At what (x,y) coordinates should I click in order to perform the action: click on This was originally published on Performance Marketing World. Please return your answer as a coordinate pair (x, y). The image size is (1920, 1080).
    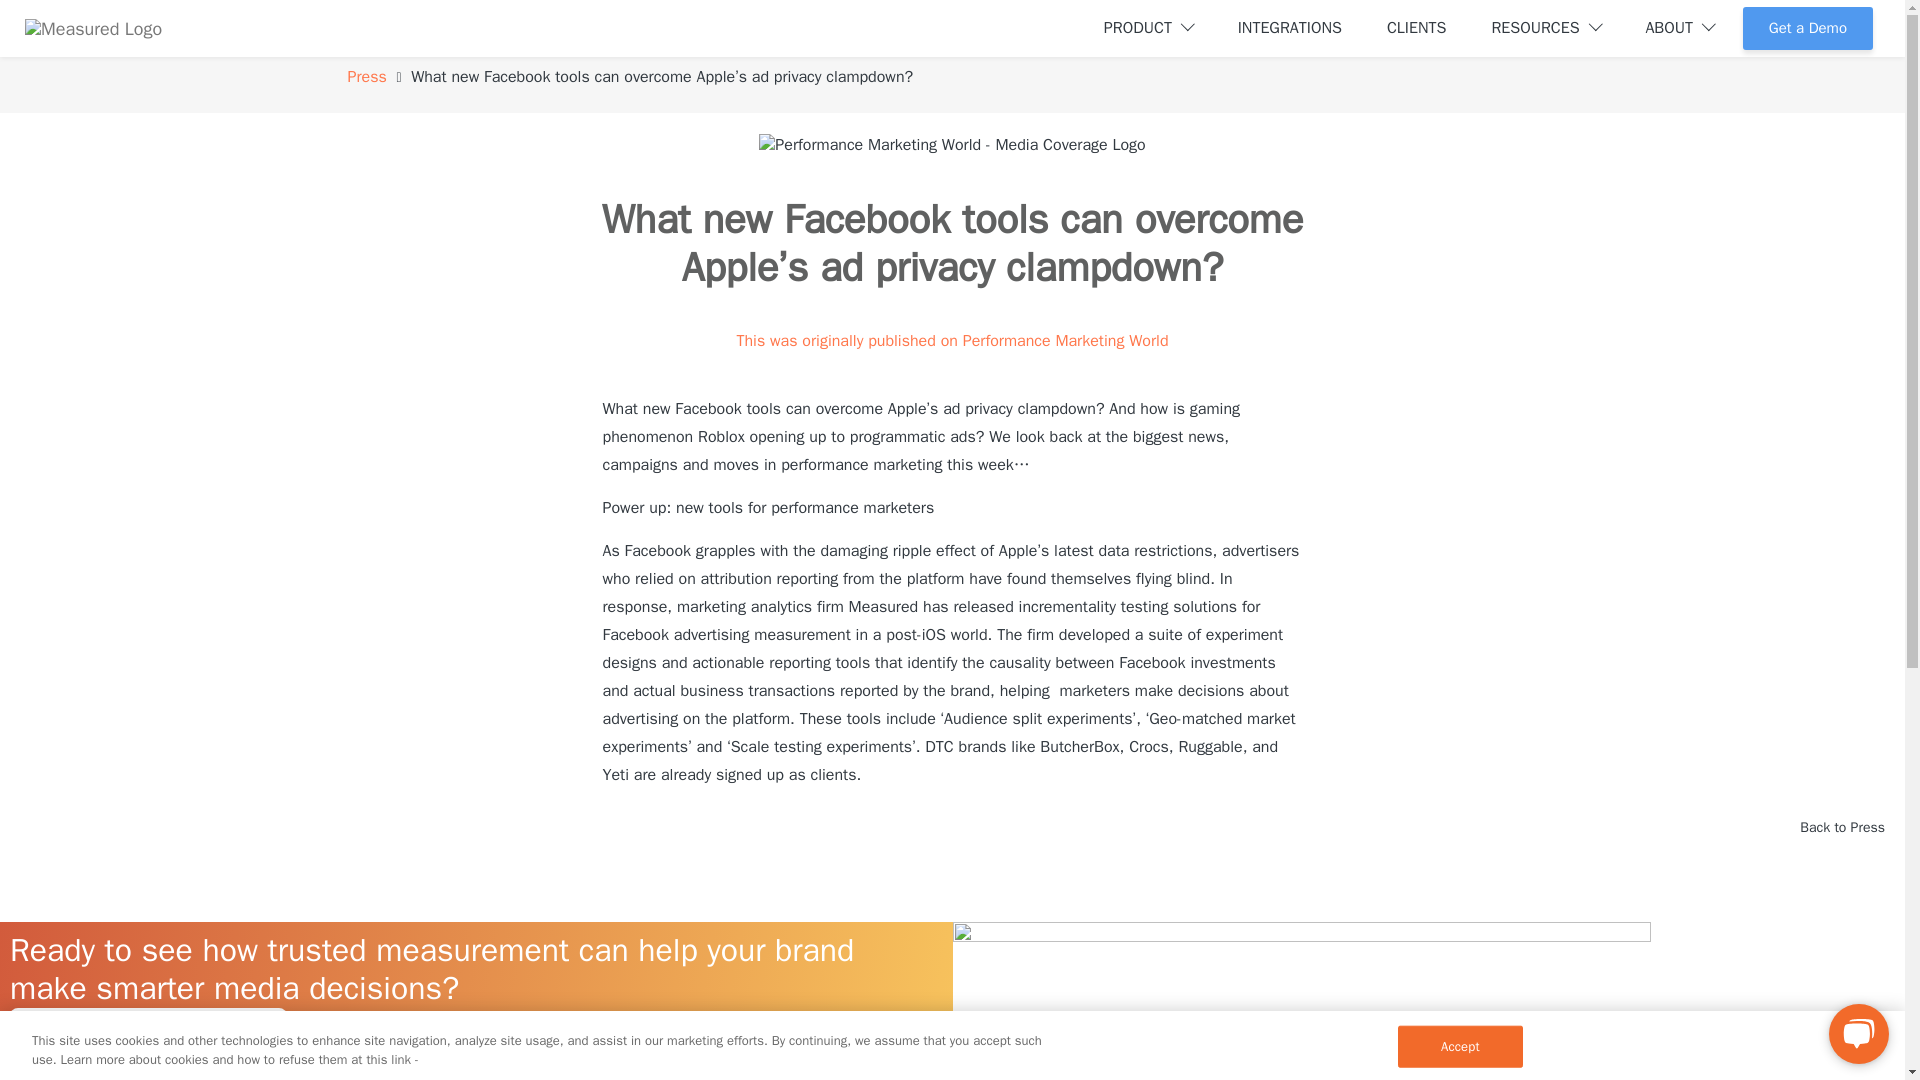
    Looking at the image, I should click on (951, 340).